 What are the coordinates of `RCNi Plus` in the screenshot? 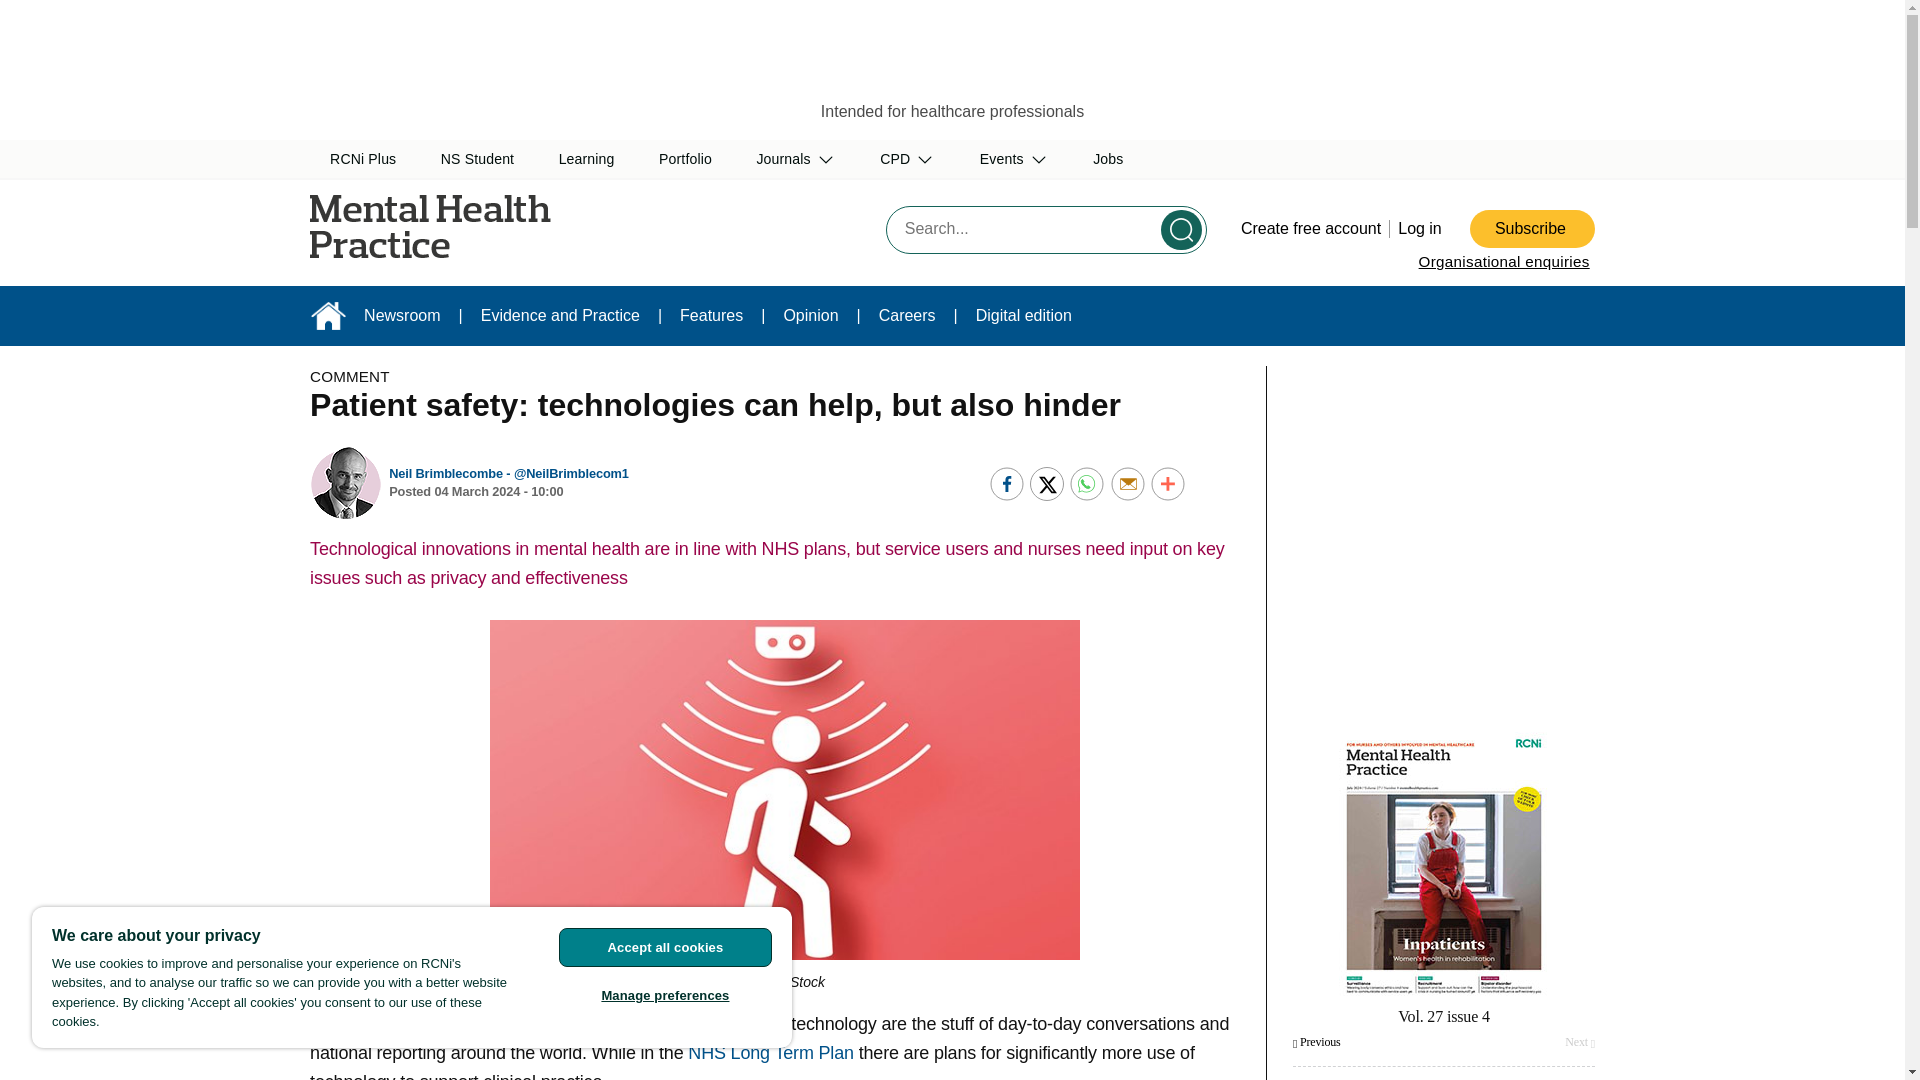 It's located at (362, 159).